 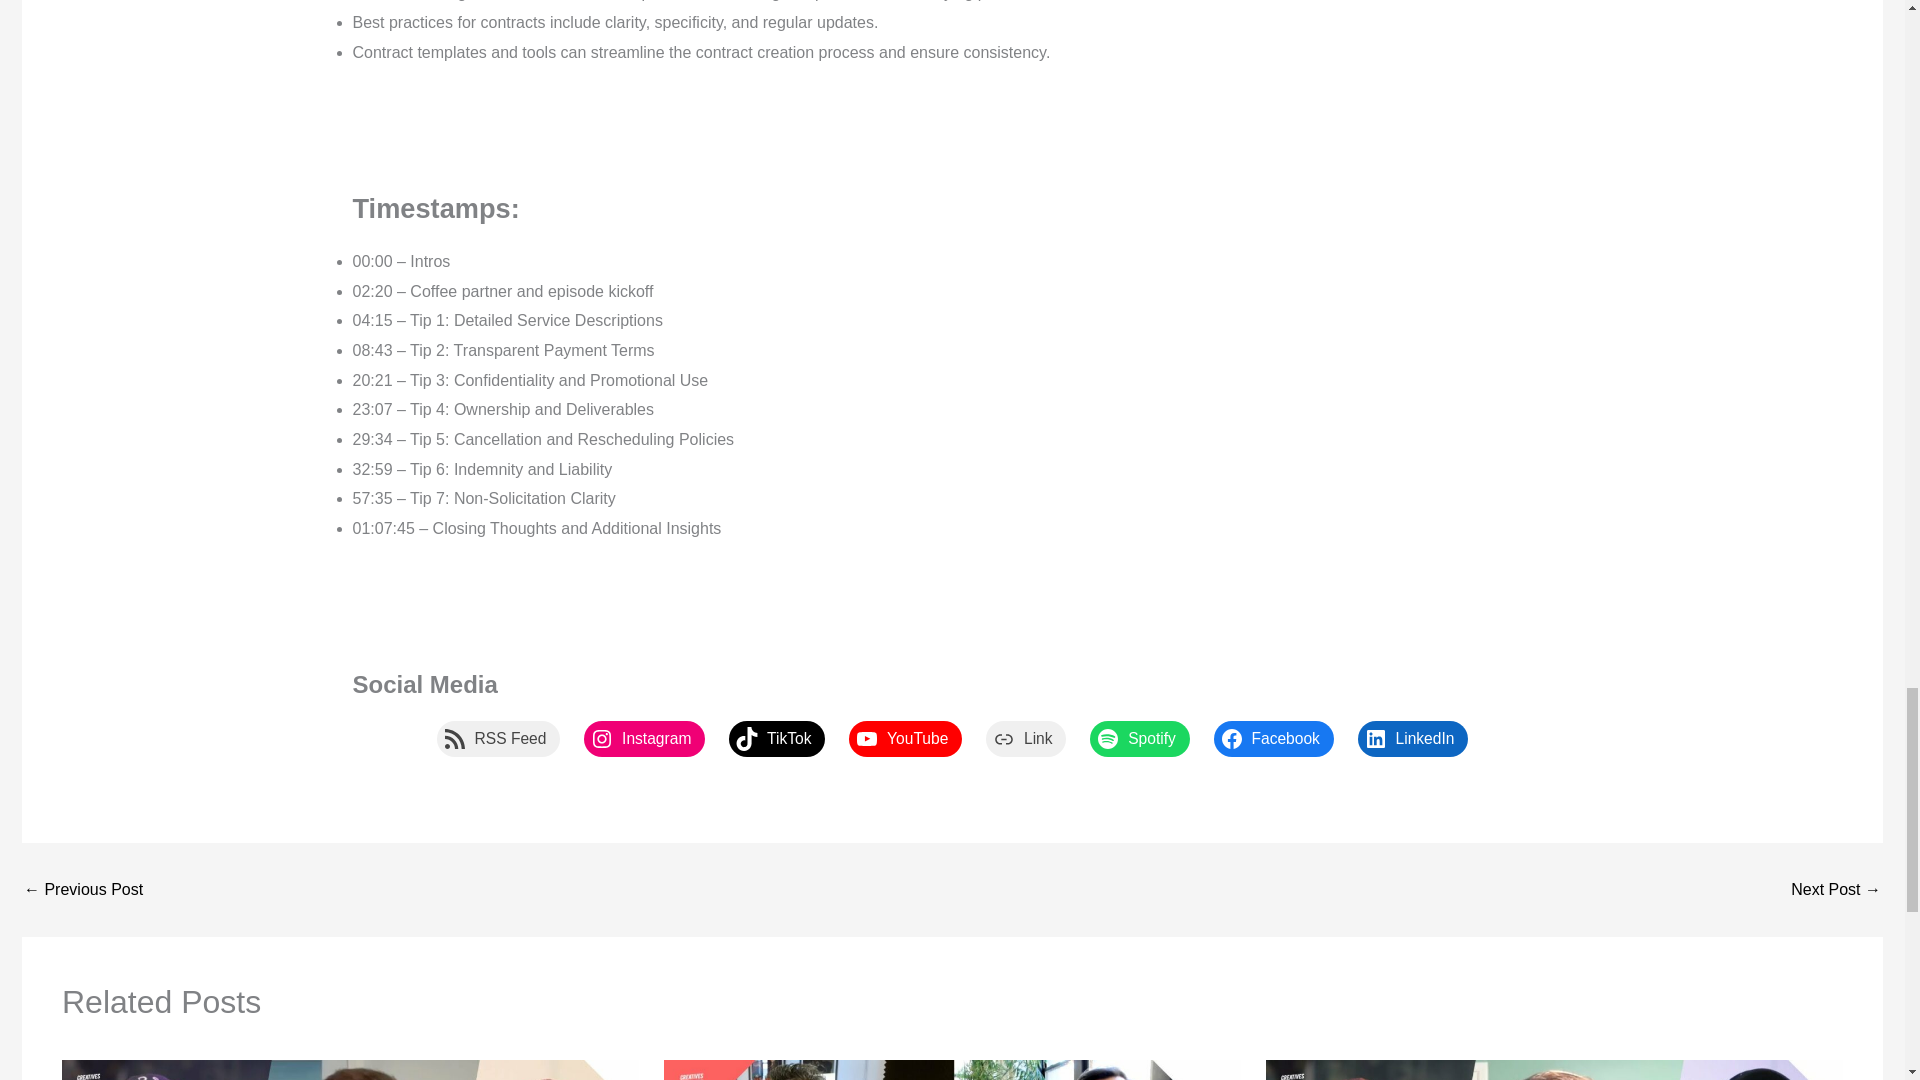 I want to click on Spotify, so click(x=1139, y=739).